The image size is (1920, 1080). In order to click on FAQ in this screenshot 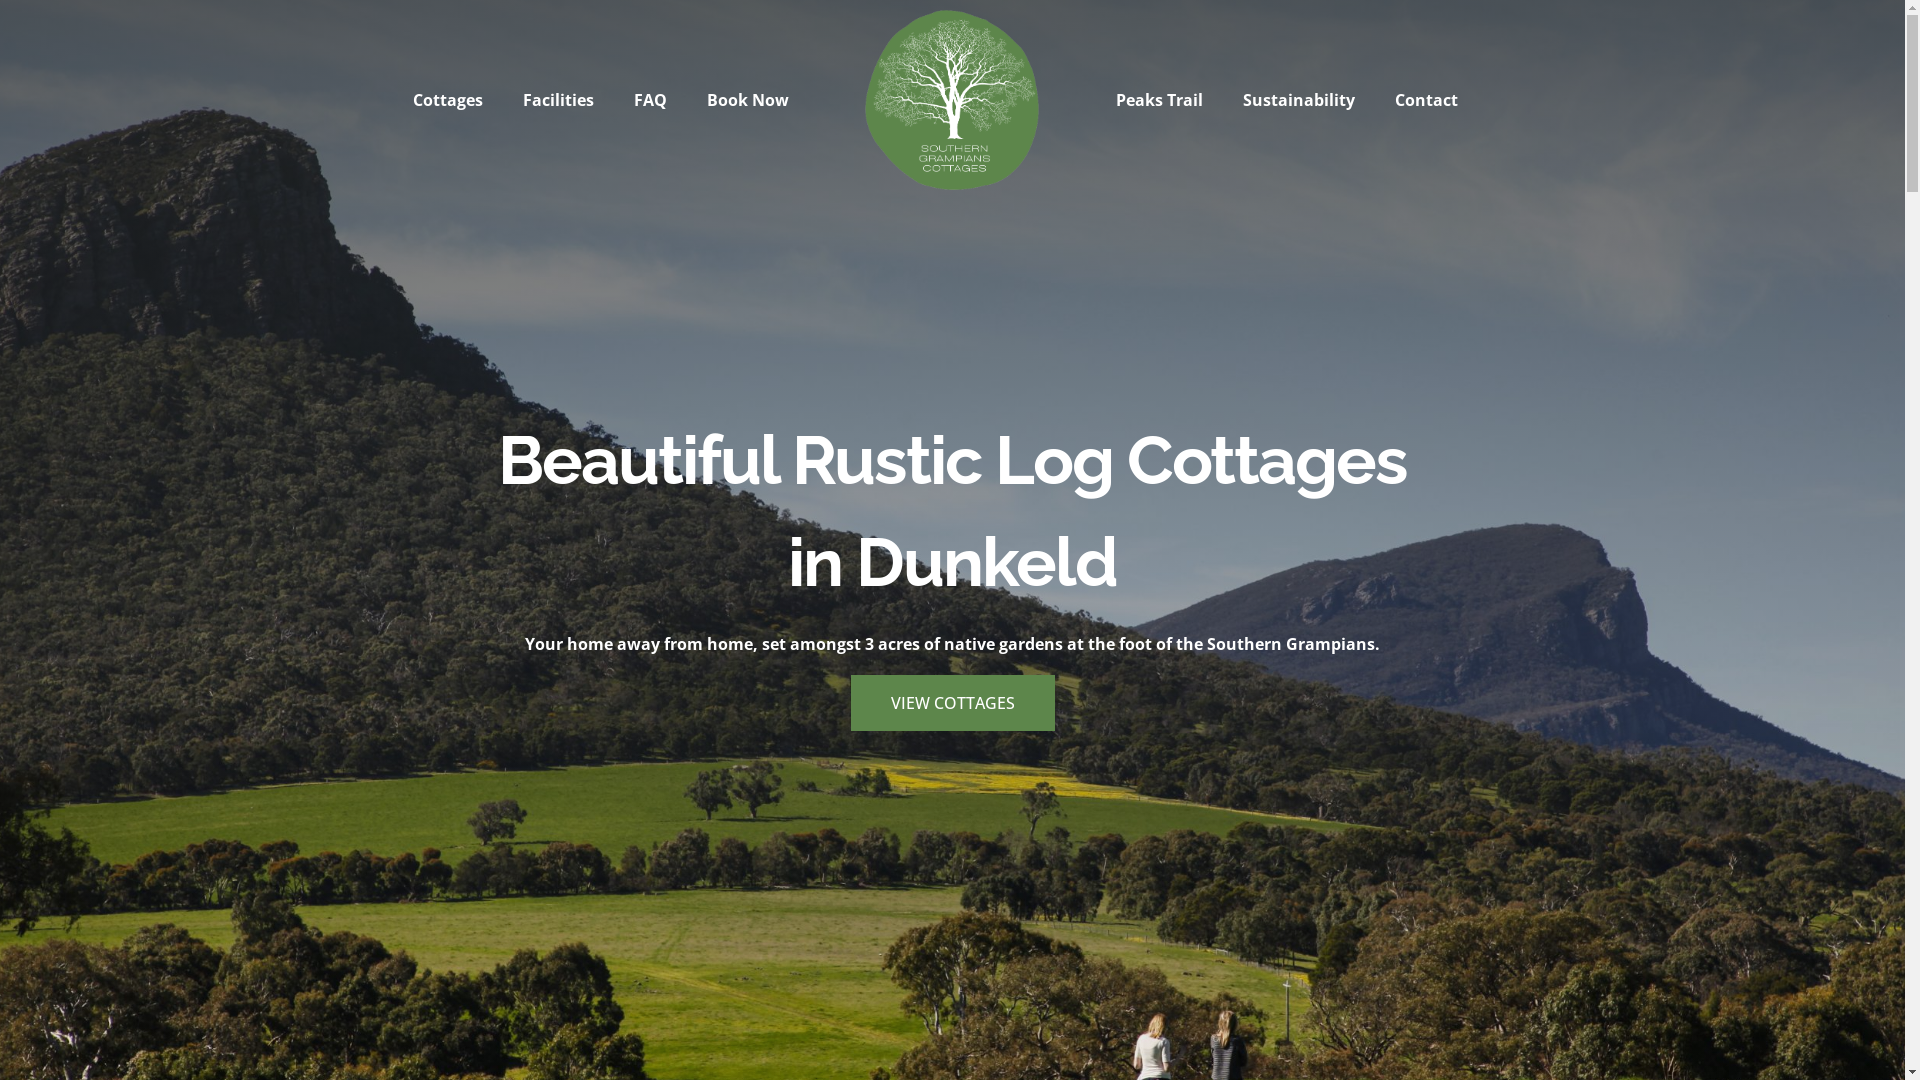, I will do `click(650, 100)`.